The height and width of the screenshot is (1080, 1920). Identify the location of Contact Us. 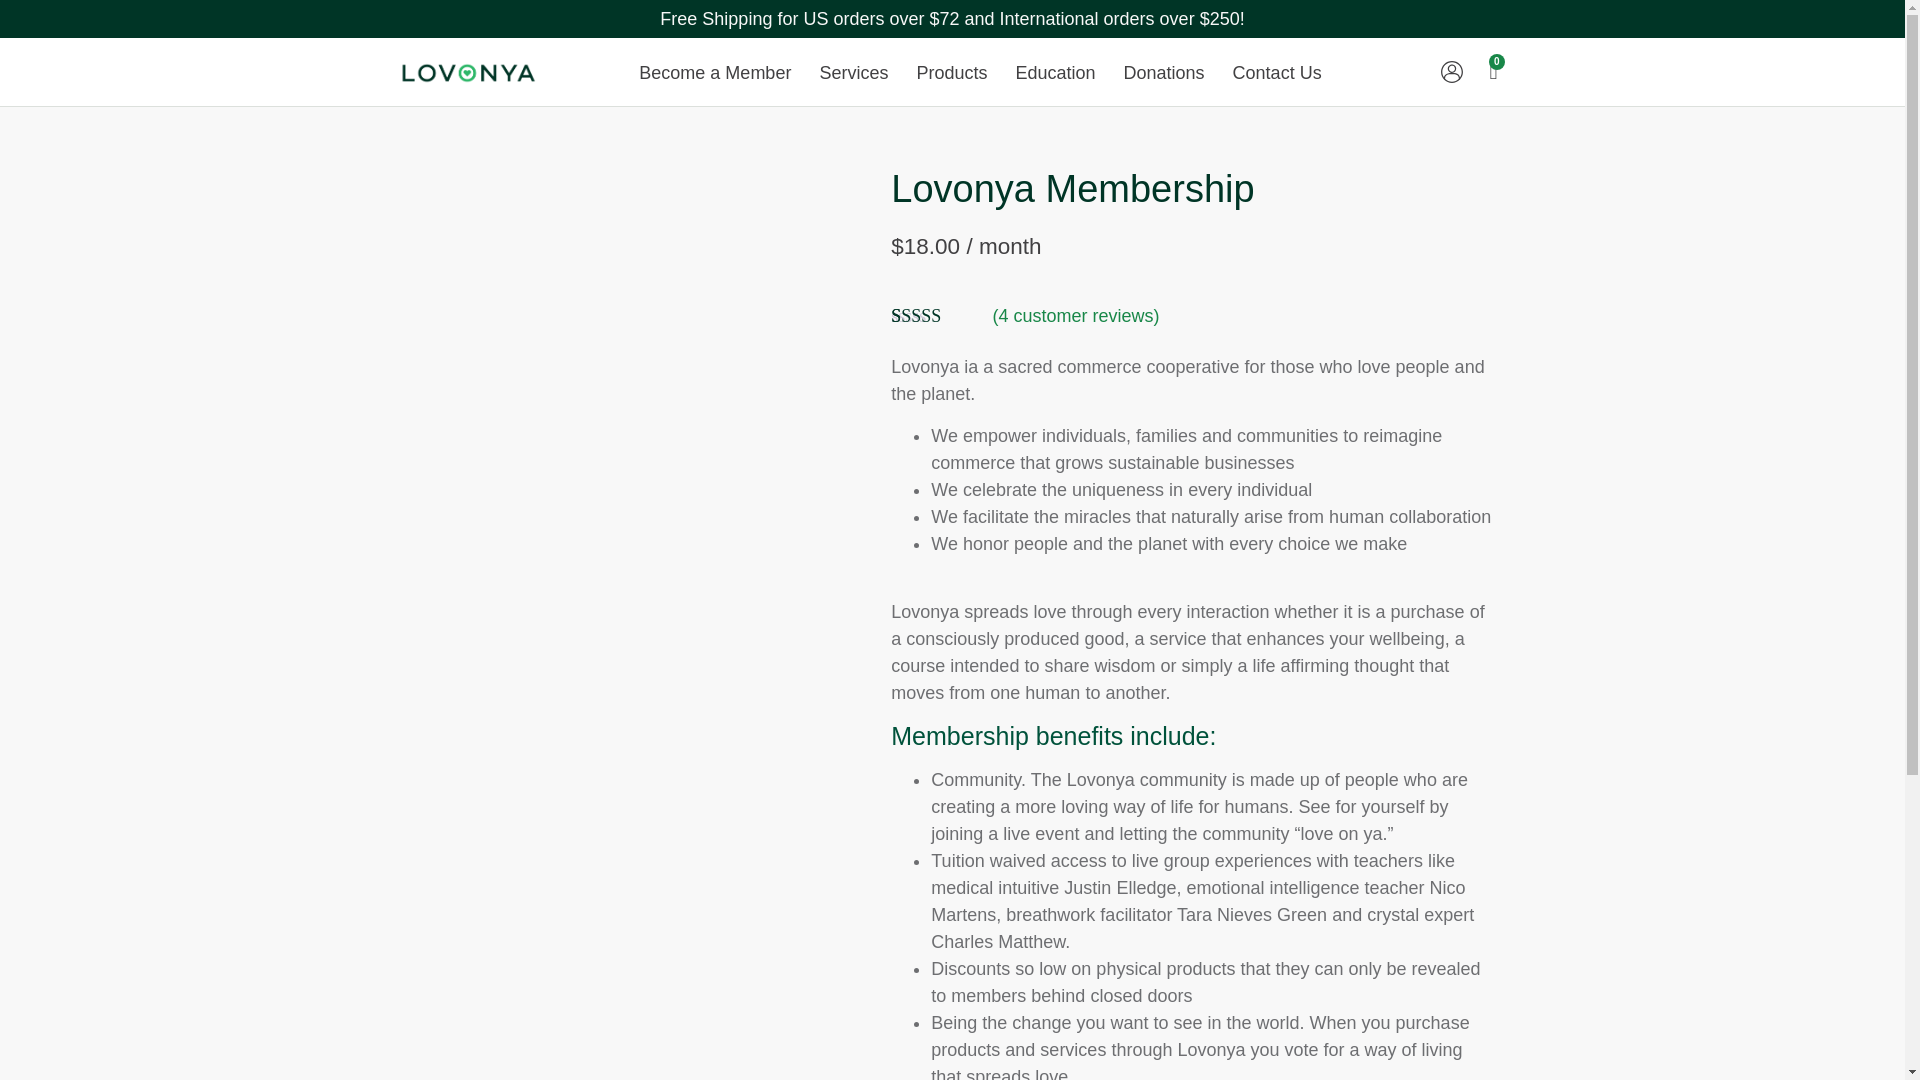
(1278, 72).